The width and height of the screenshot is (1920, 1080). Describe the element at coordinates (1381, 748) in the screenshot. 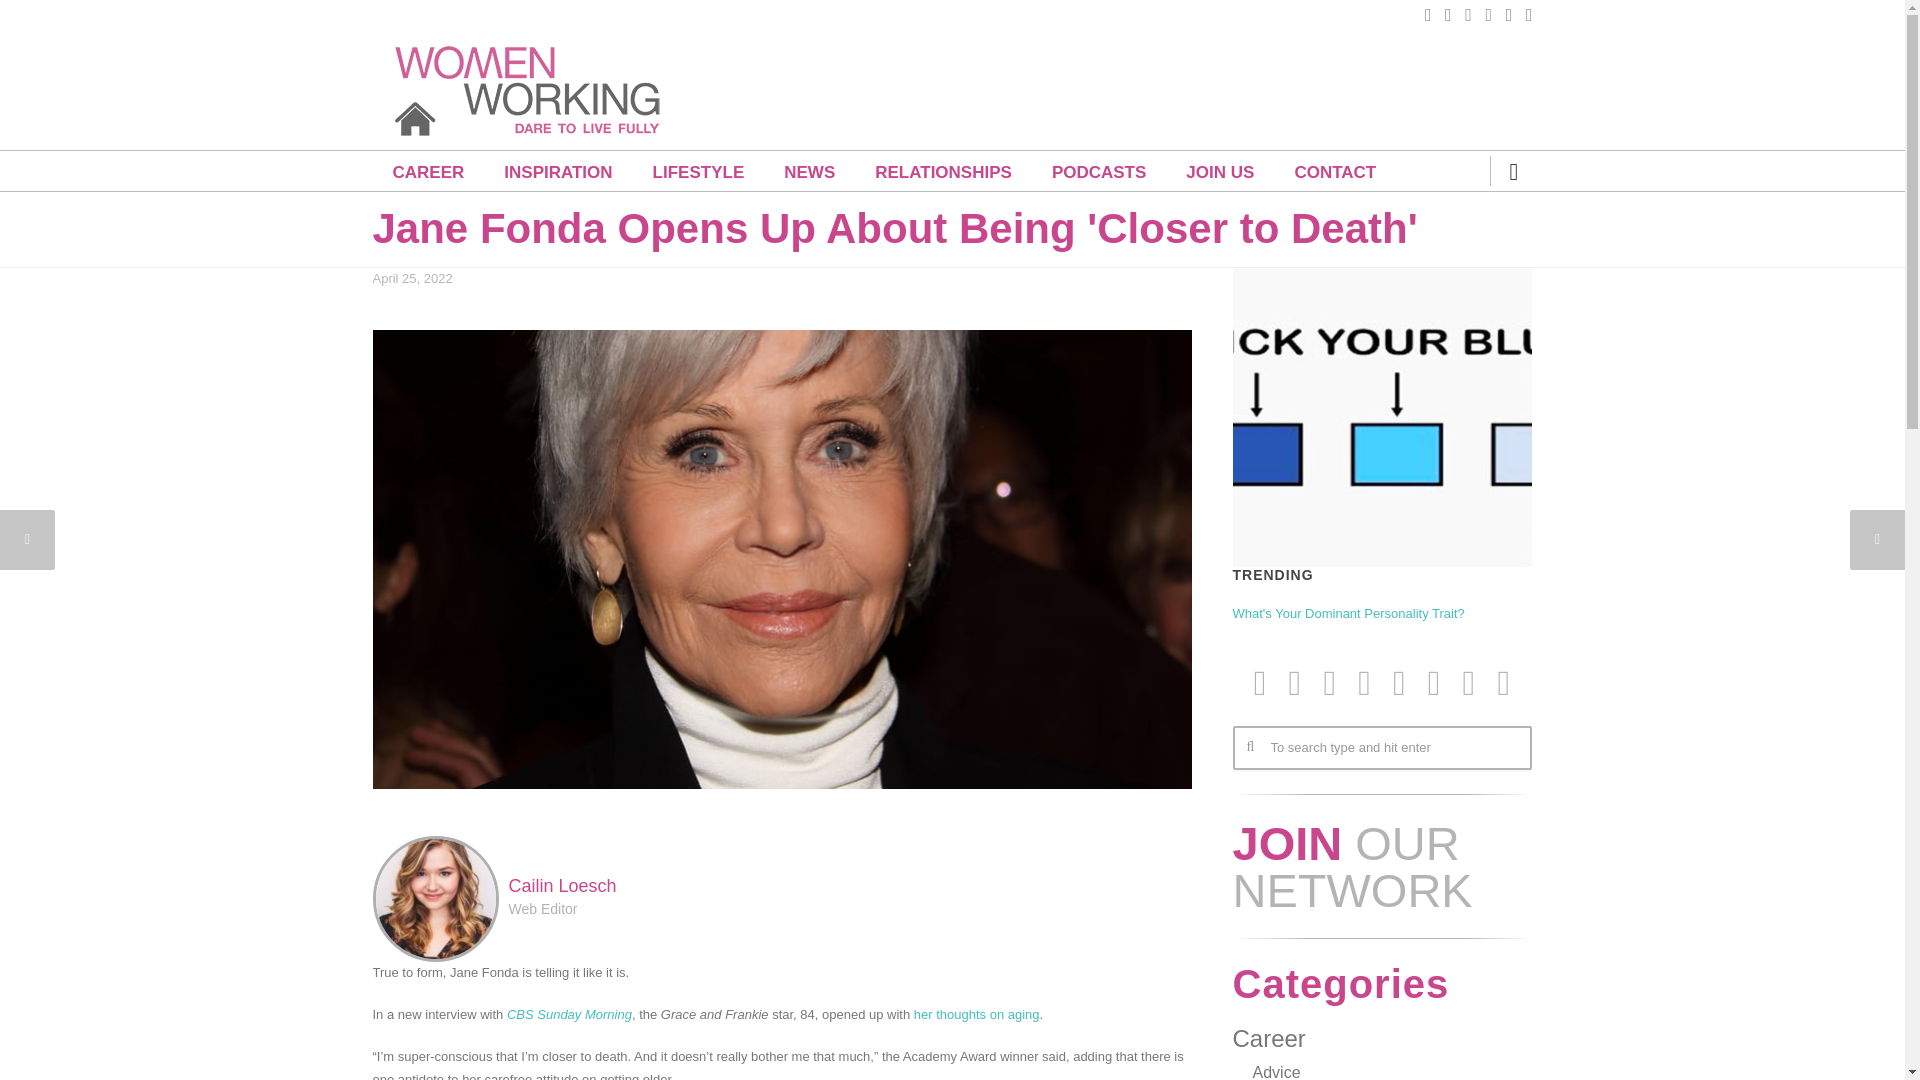

I see `To search type and hit enter` at that location.